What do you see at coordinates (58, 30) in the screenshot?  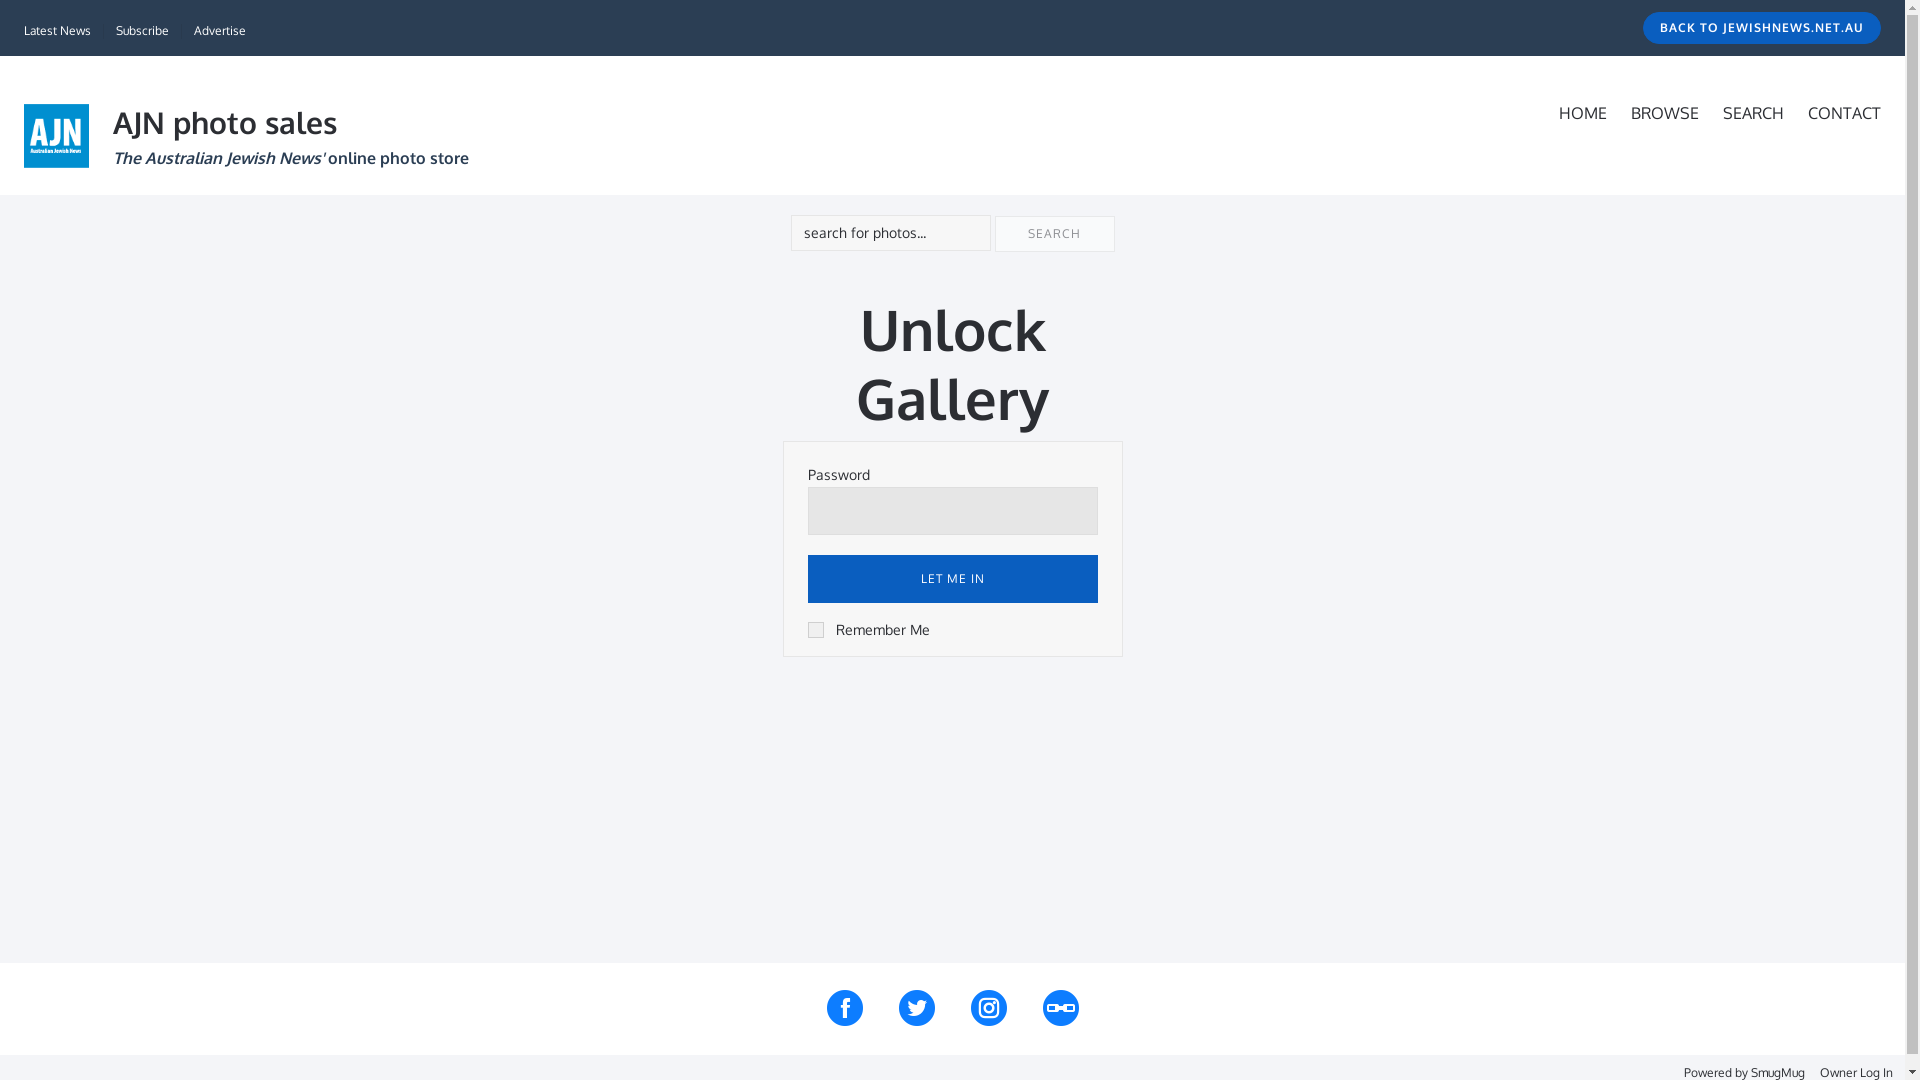 I see `Latest News` at bounding box center [58, 30].